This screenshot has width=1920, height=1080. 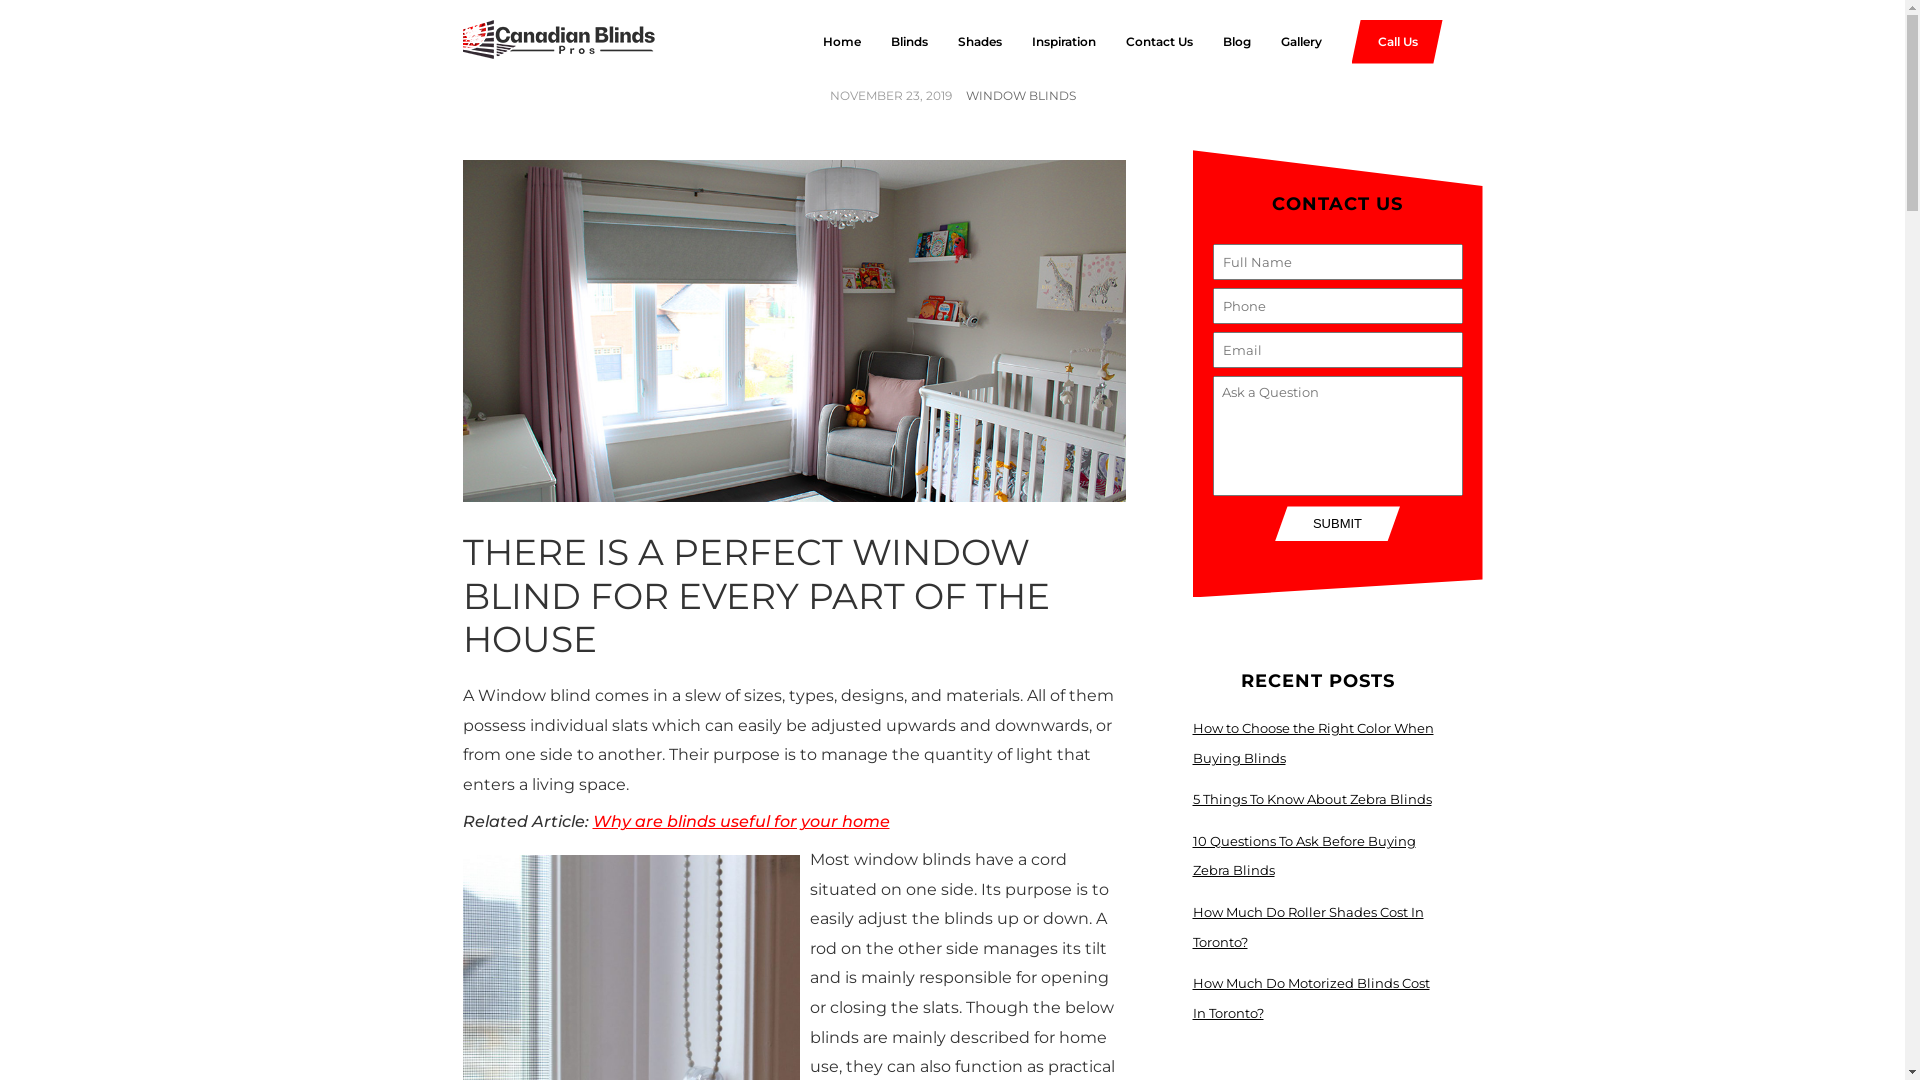 What do you see at coordinates (1021, 96) in the screenshot?
I see `WINDOW BLINDS` at bounding box center [1021, 96].